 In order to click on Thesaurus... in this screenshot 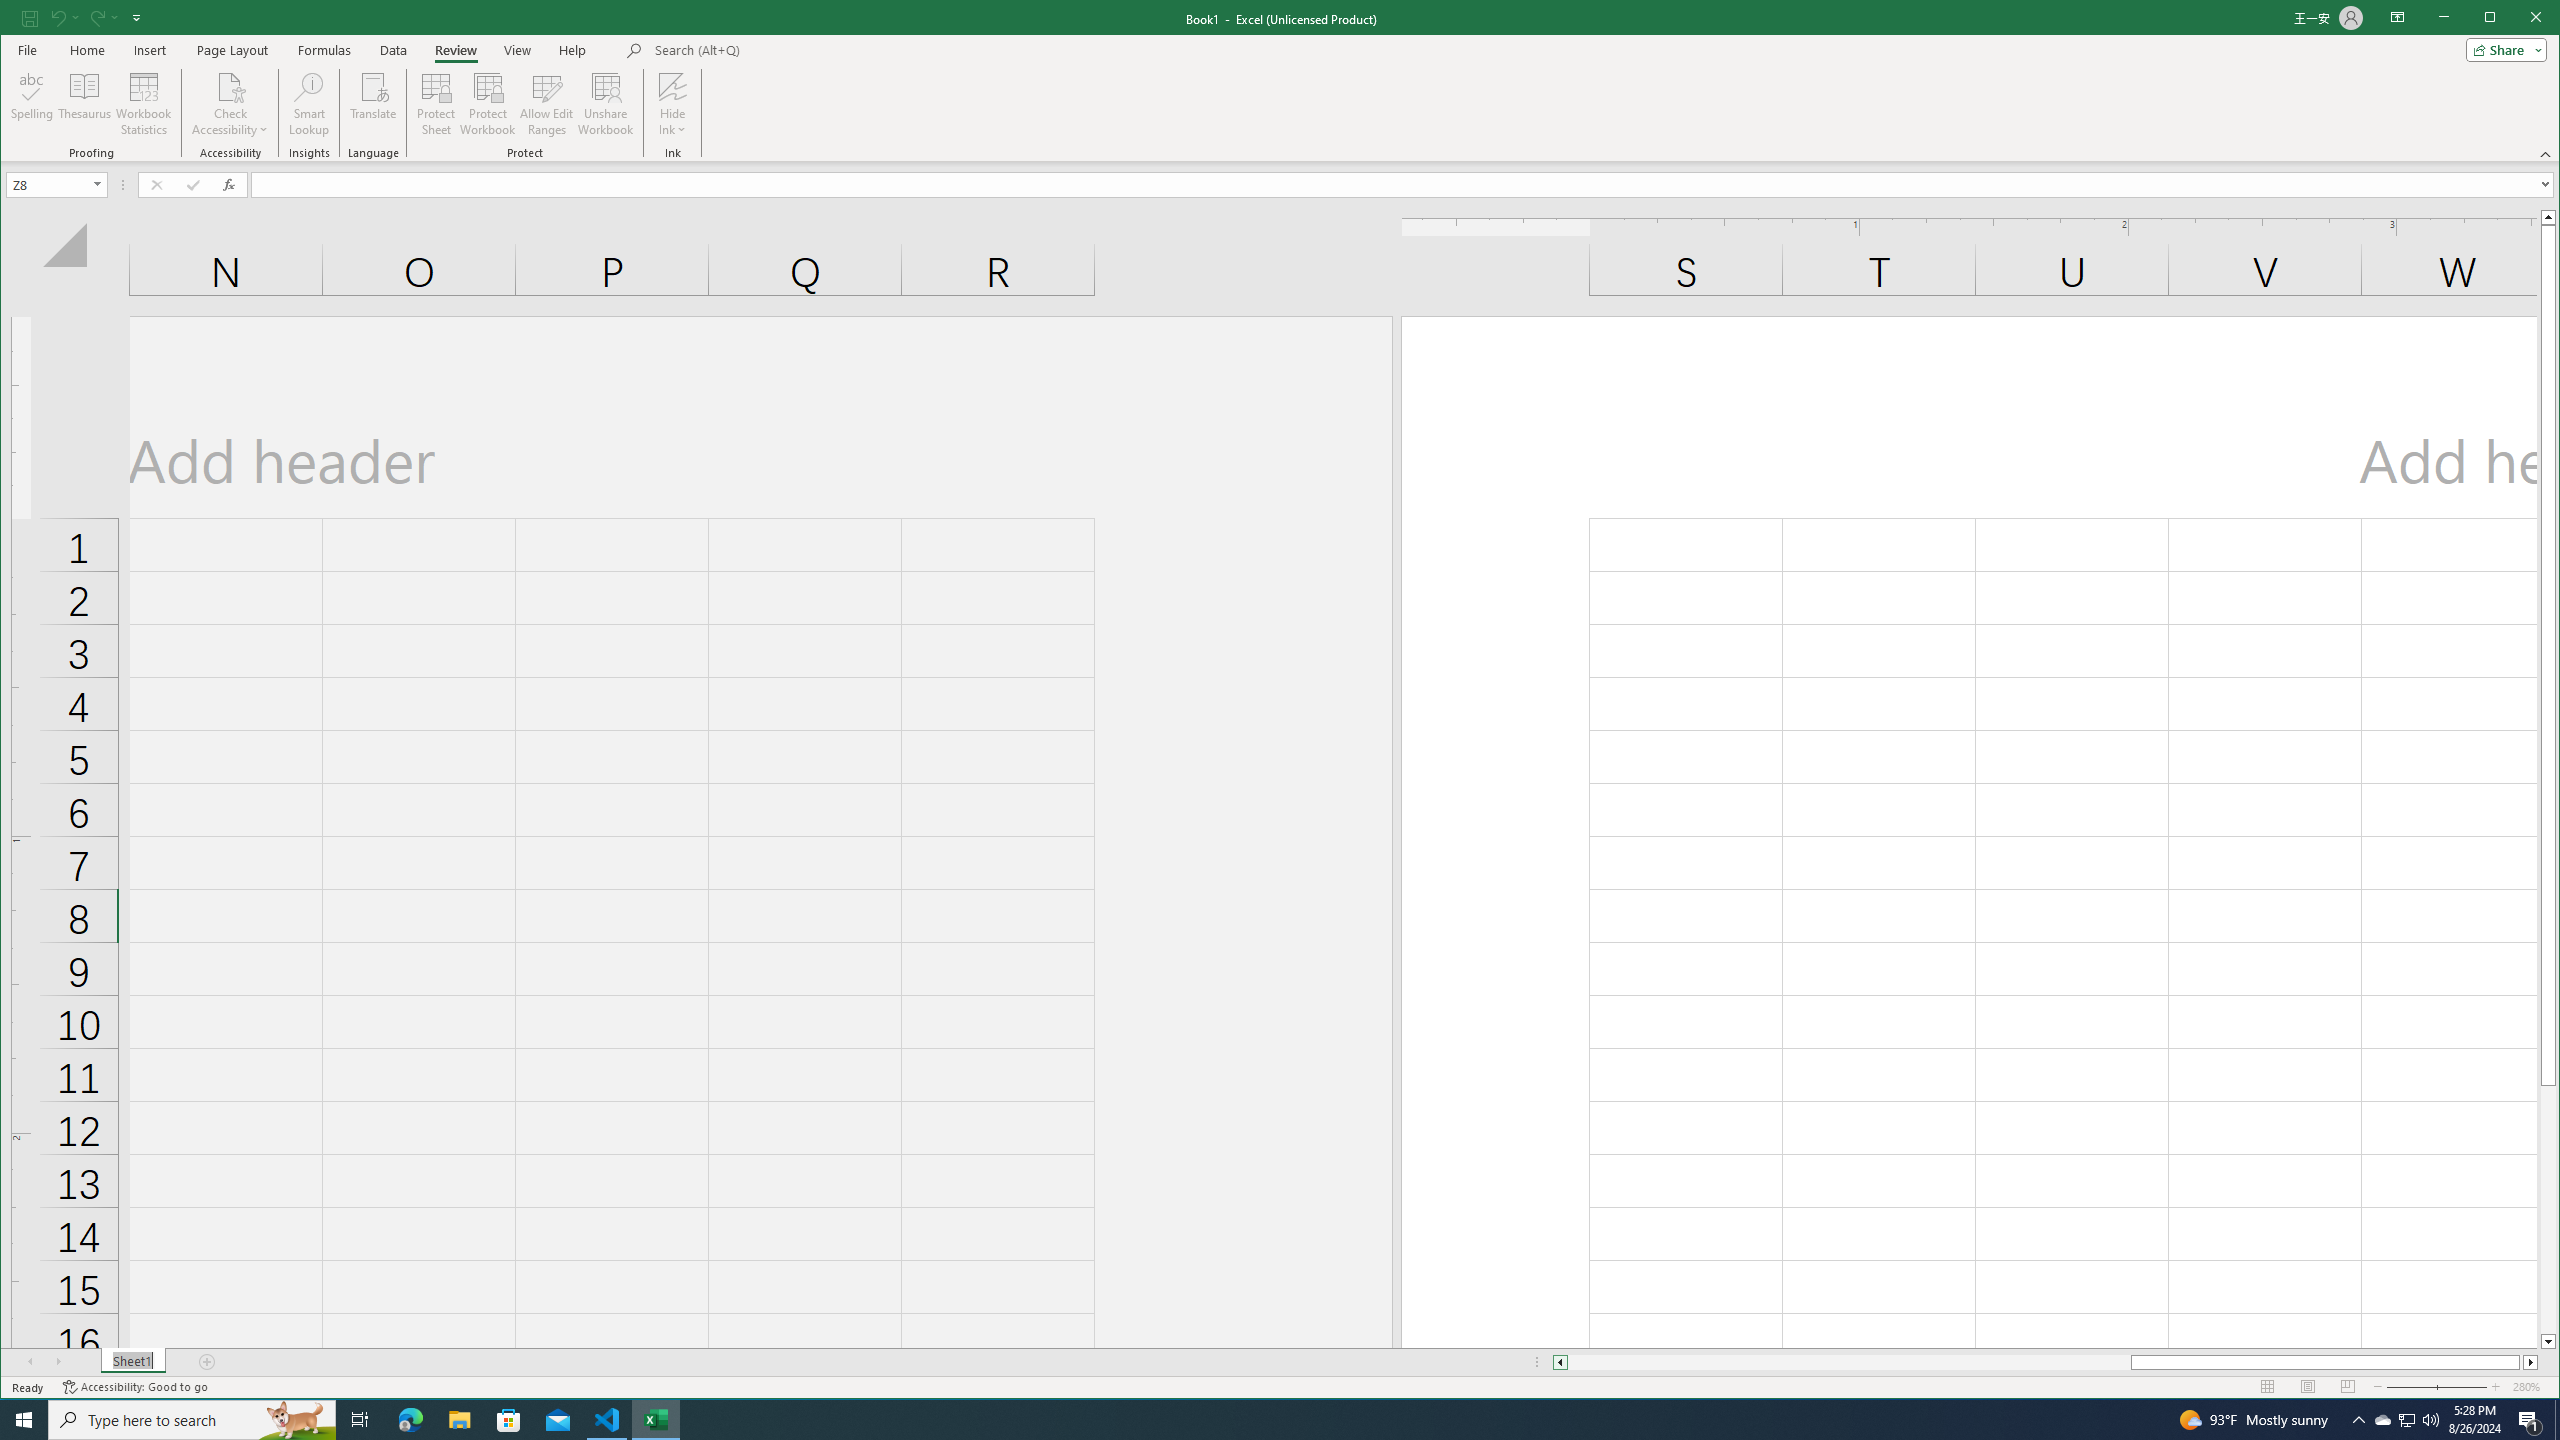, I will do `click(86, 104)`.